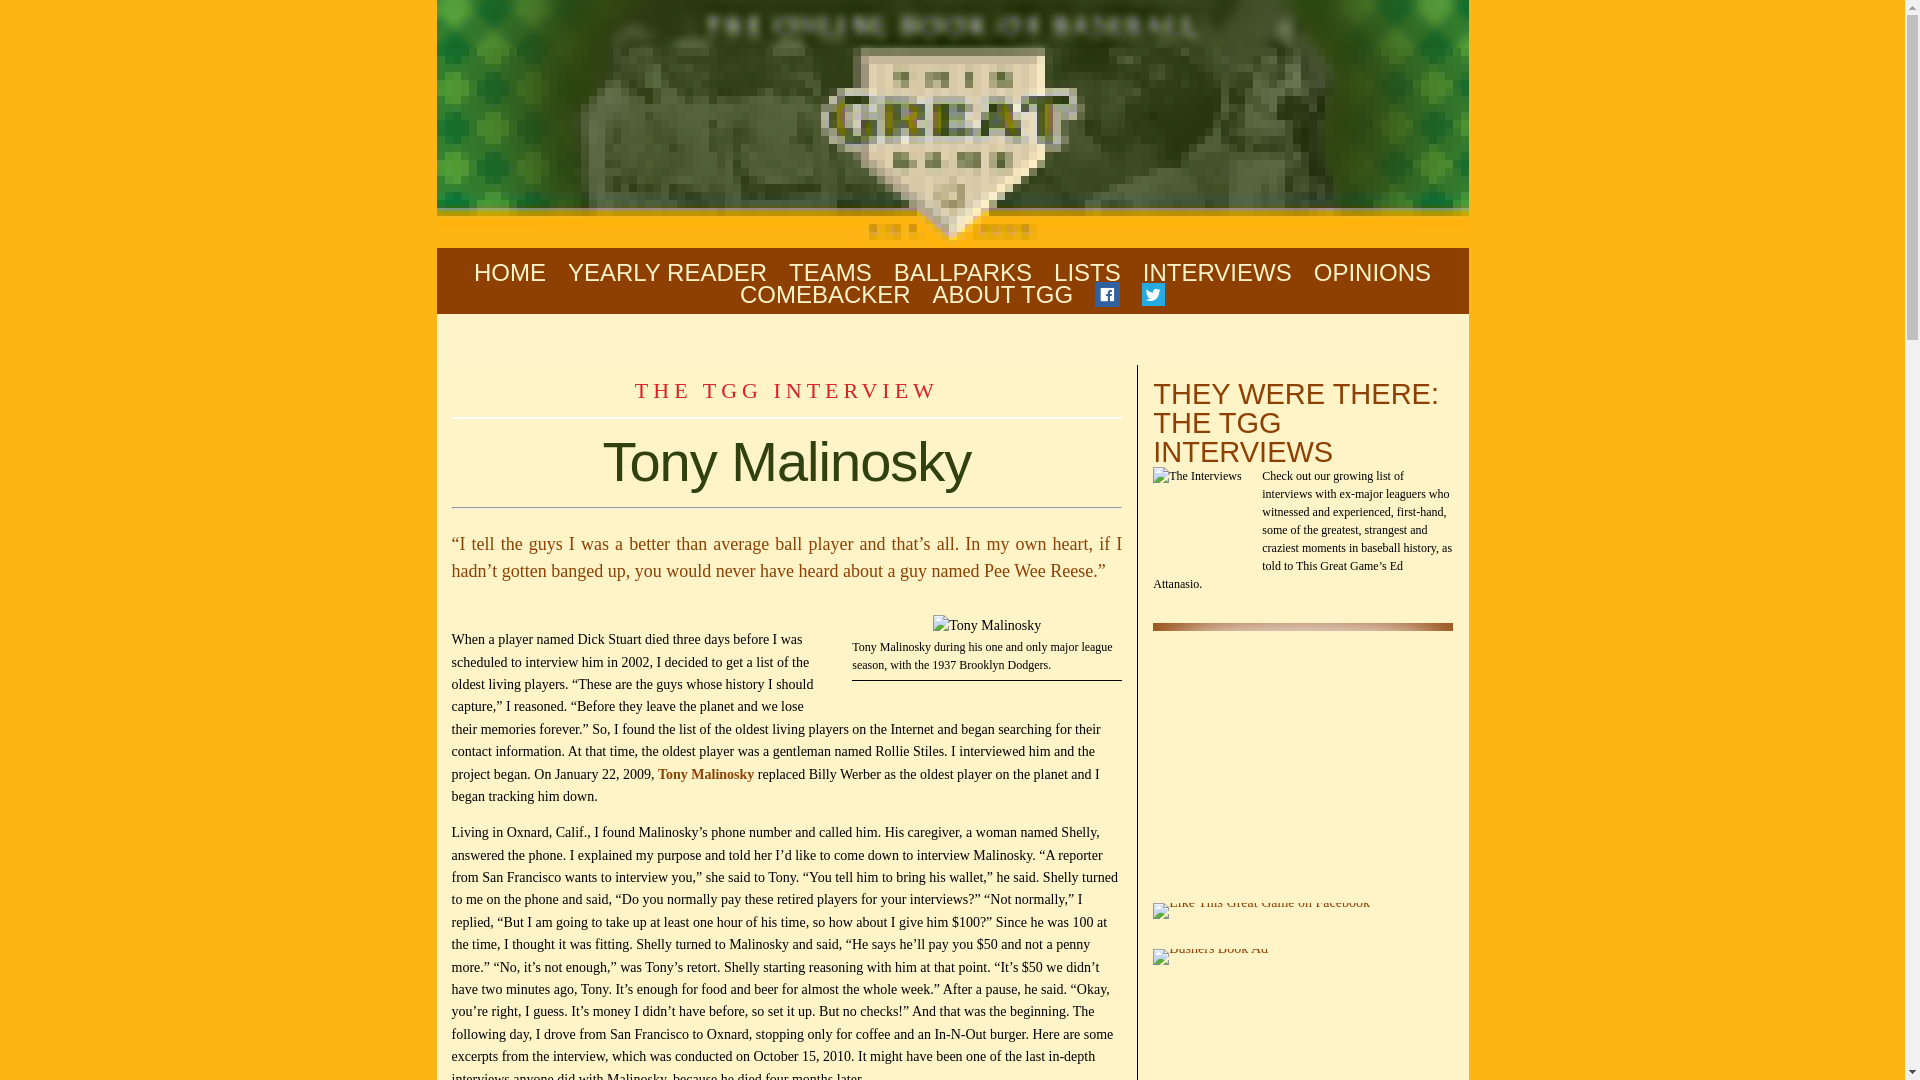 Image resolution: width=1920 pixels, height=1080 pixels. Describe the element at coordinates (1296, 422) in the screenshot. I see `THEY WERE THERE: THE TGG INTERVIEWS` at that location.